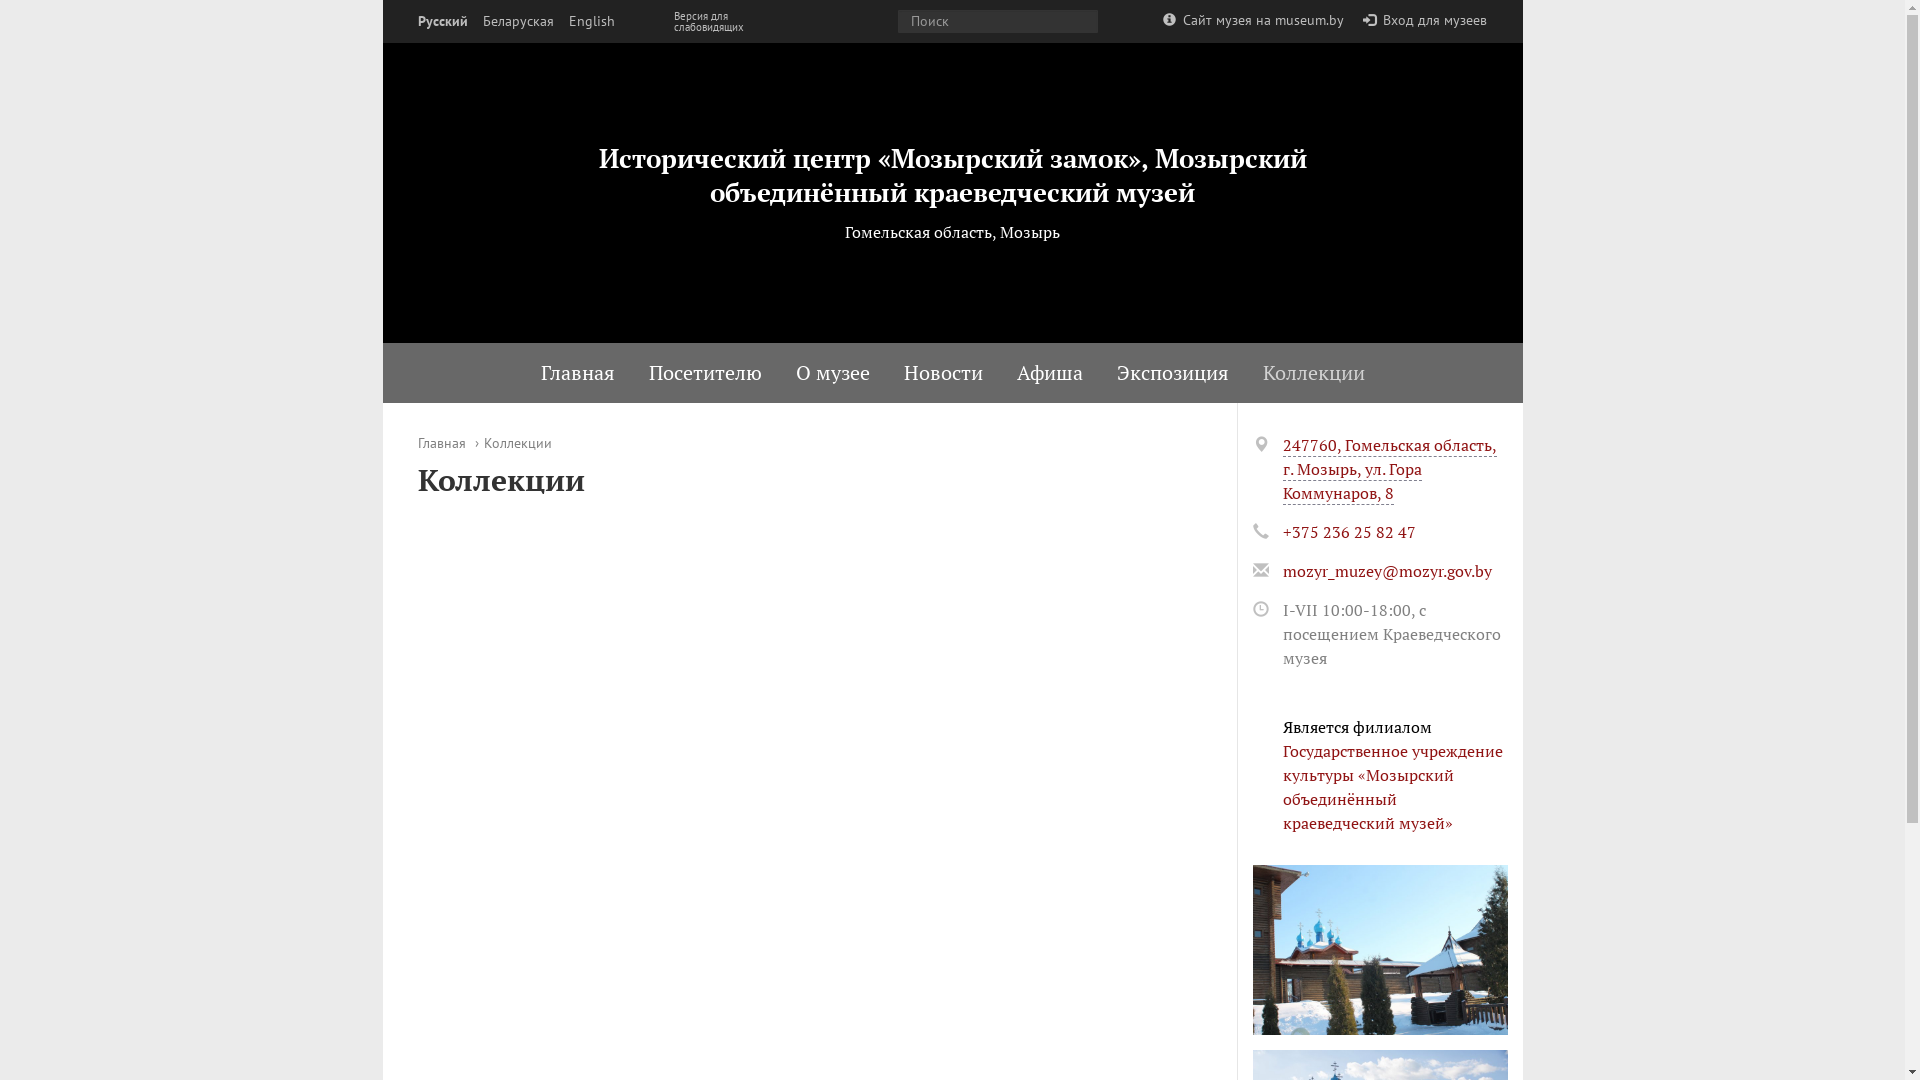  I want to click on +375 236 25 82 47, so click(1348, 532).